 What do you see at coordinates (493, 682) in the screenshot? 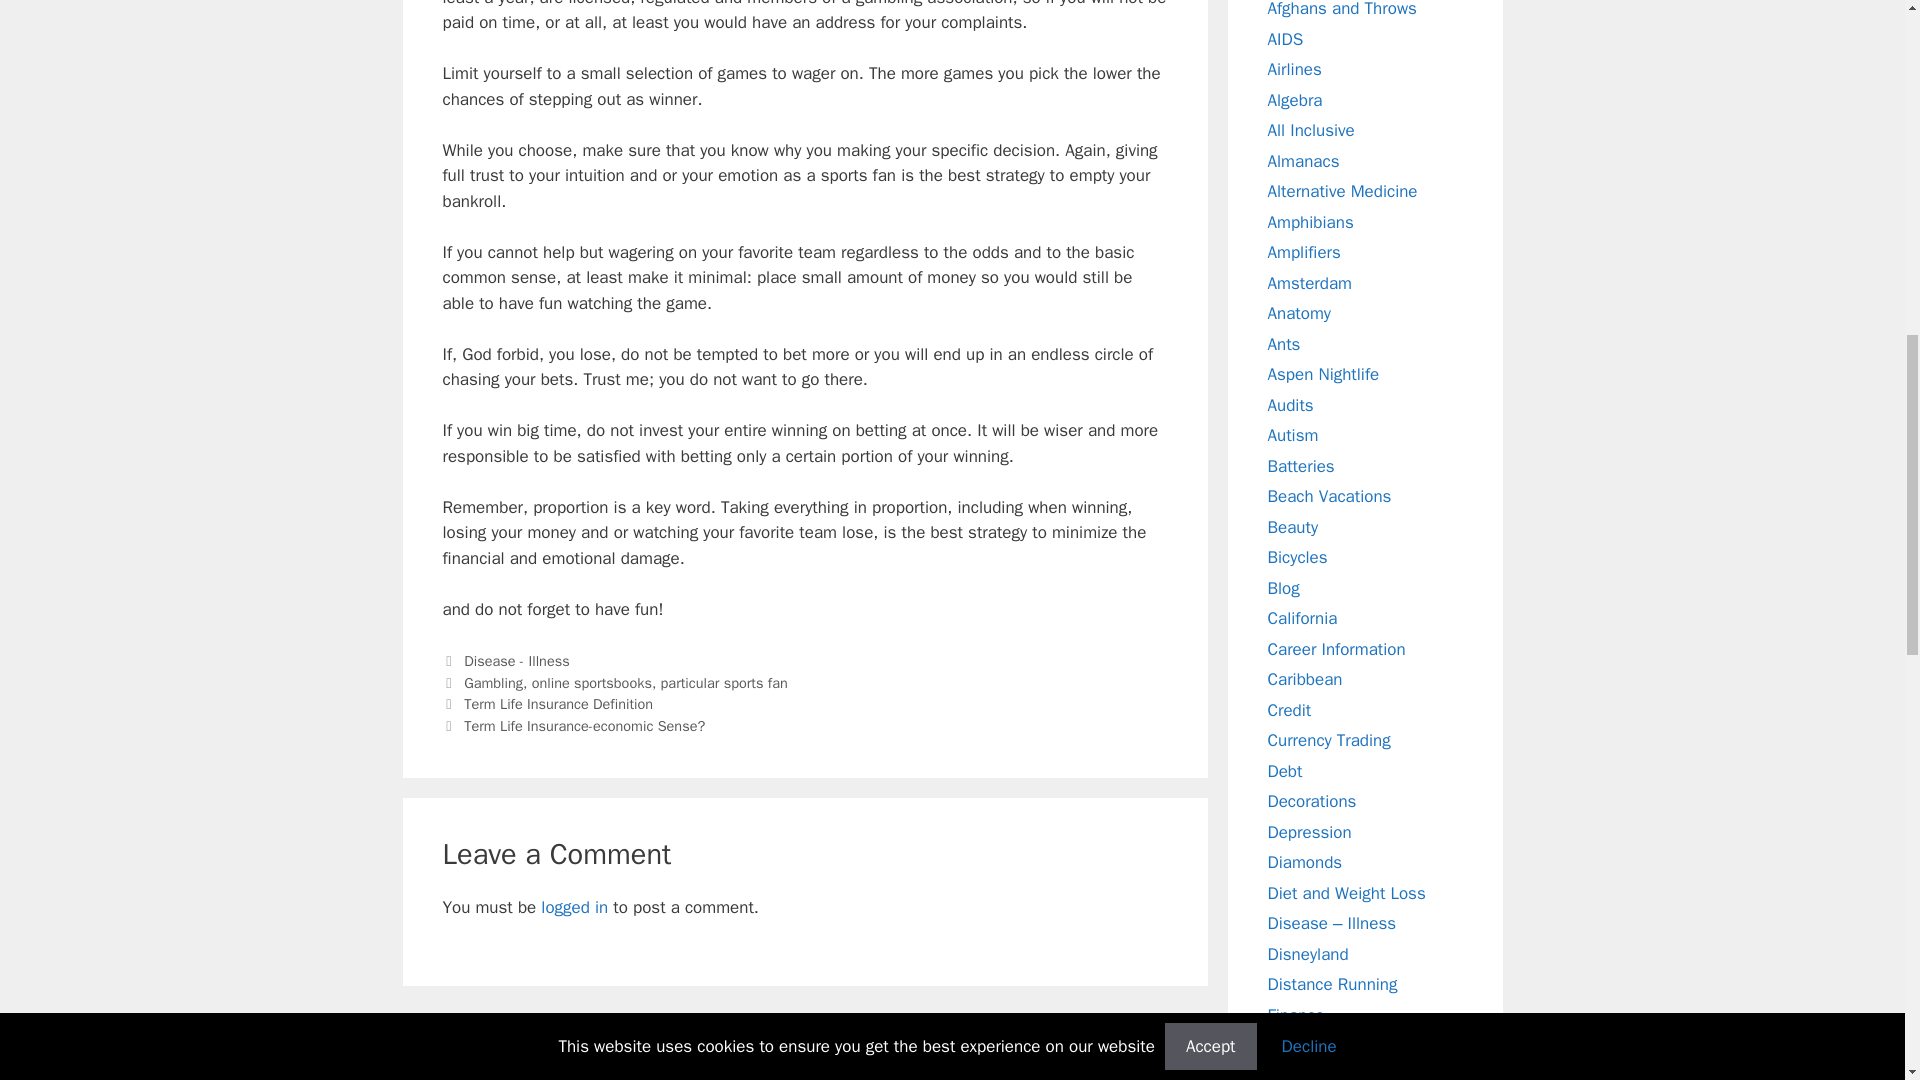
I see `Gambling` at bounding box center [493, 682].